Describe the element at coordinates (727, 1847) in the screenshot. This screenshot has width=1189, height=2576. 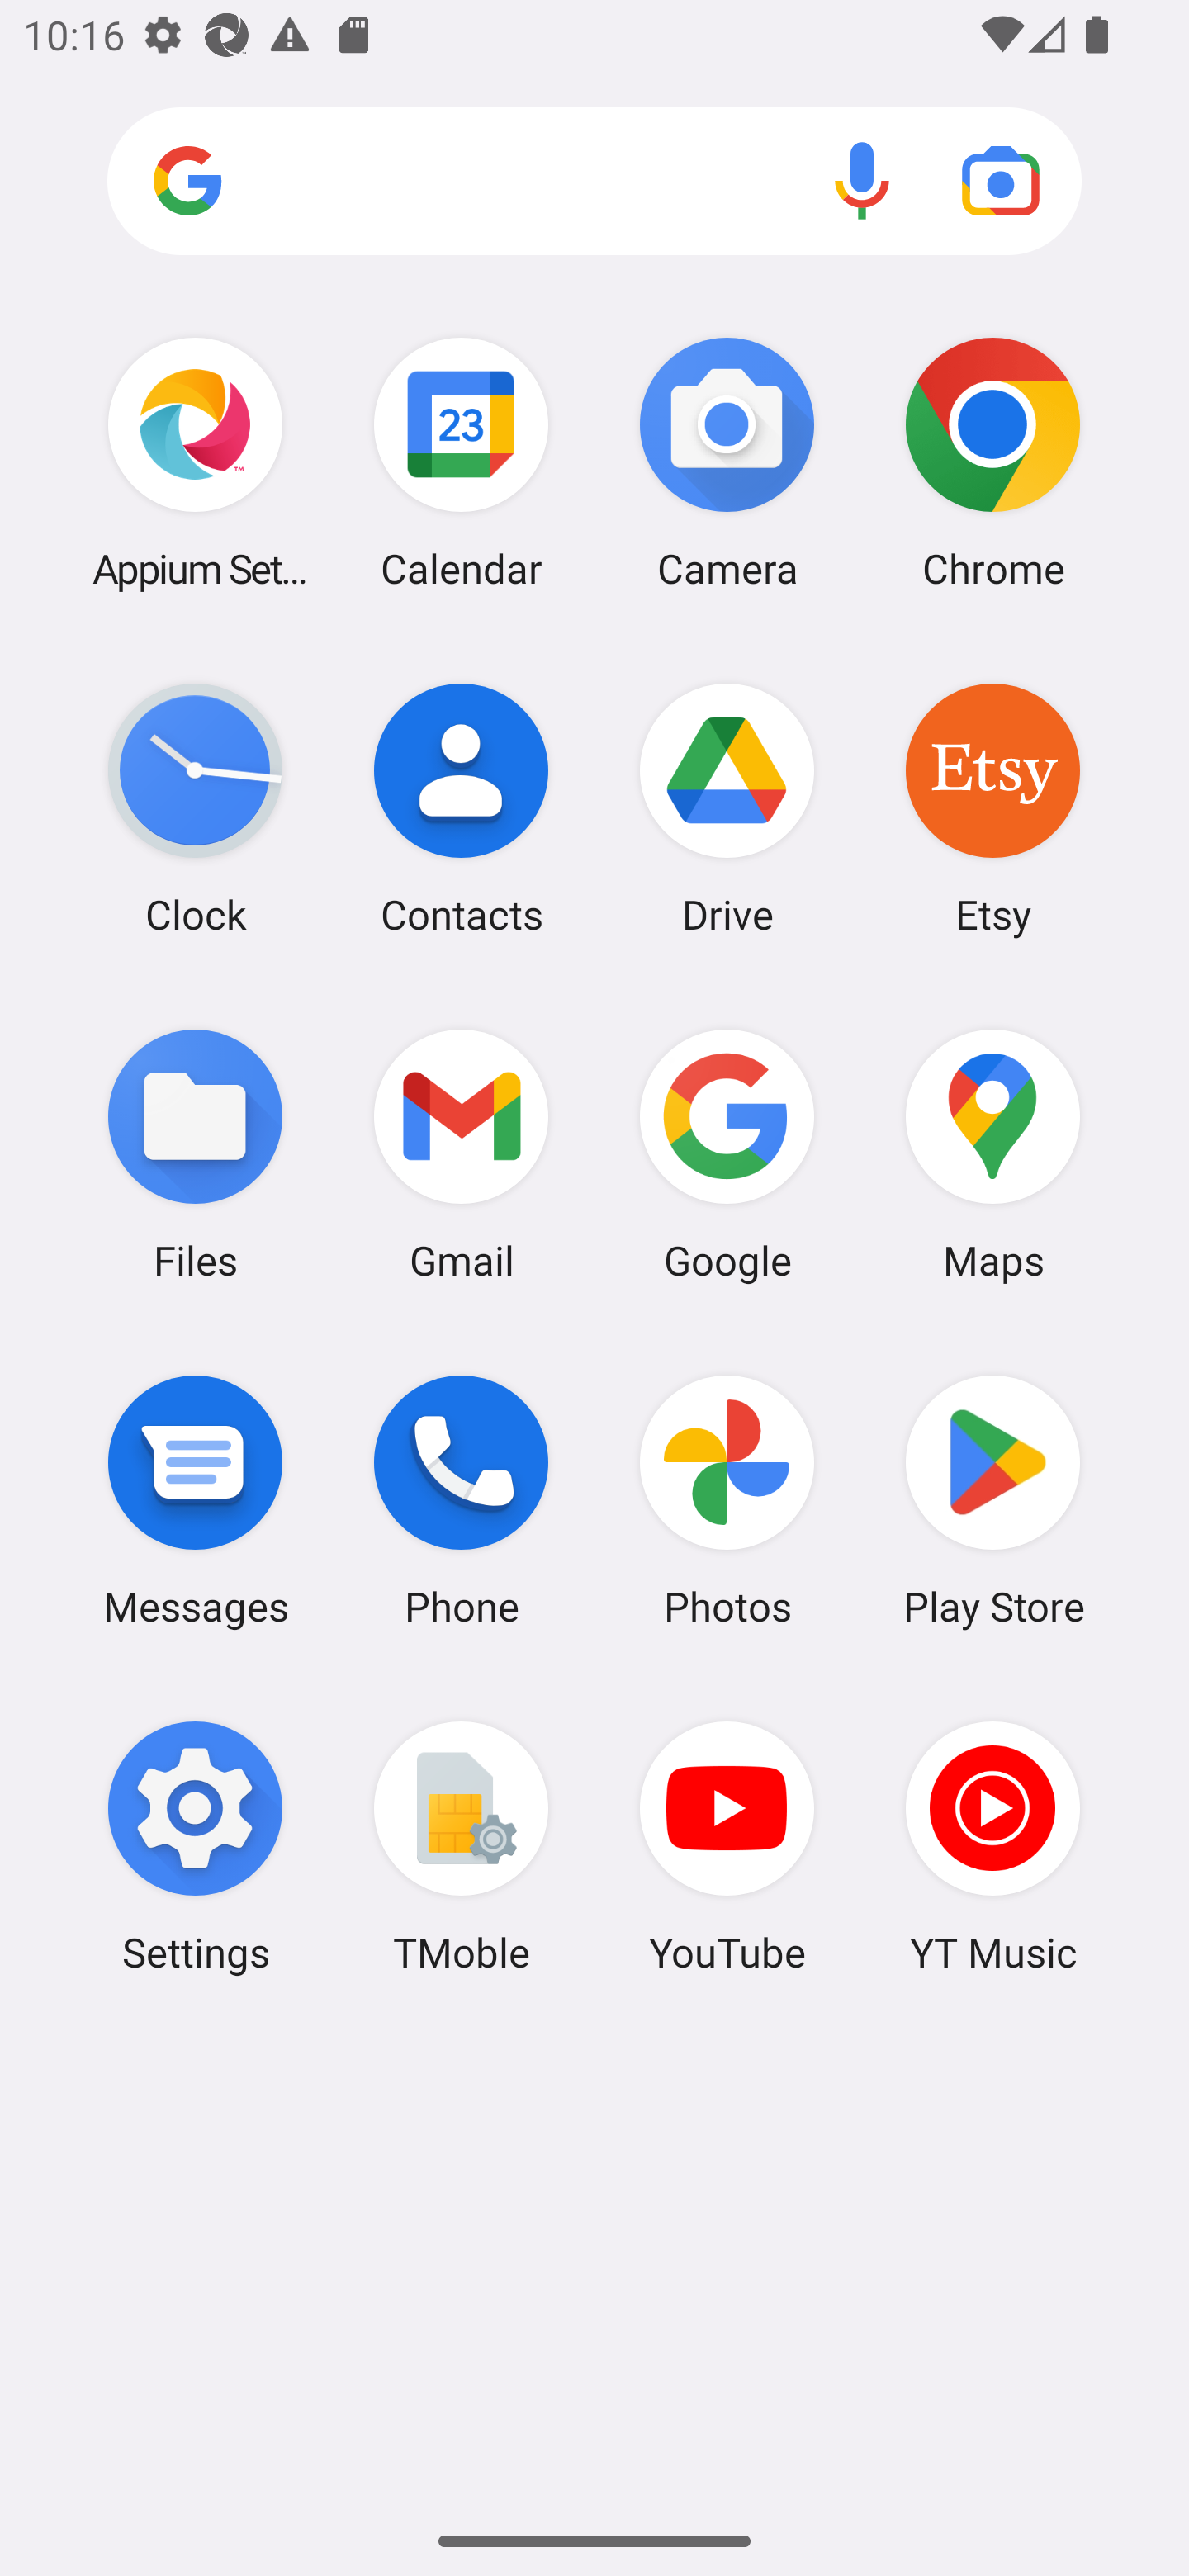
I see `YouTube` at that location.